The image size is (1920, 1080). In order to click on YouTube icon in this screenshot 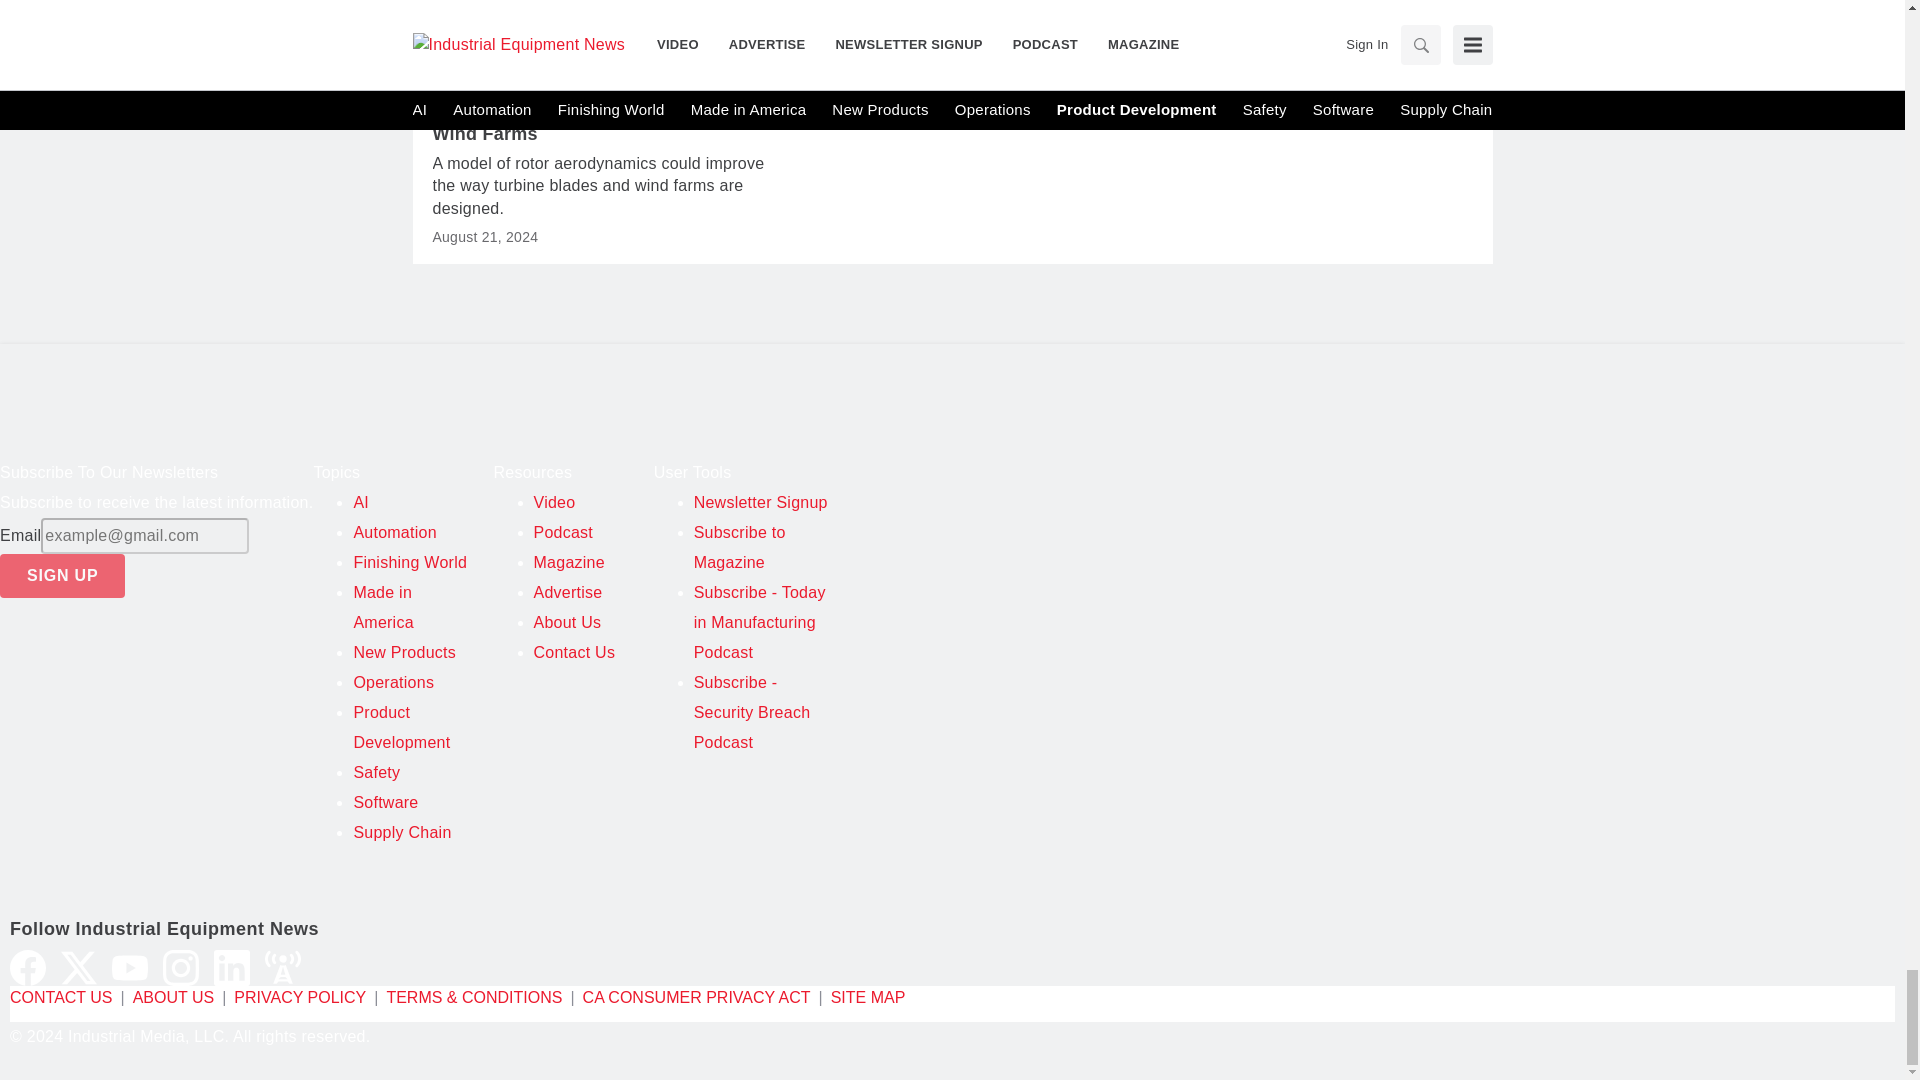, I will do `click(129, 968)`.